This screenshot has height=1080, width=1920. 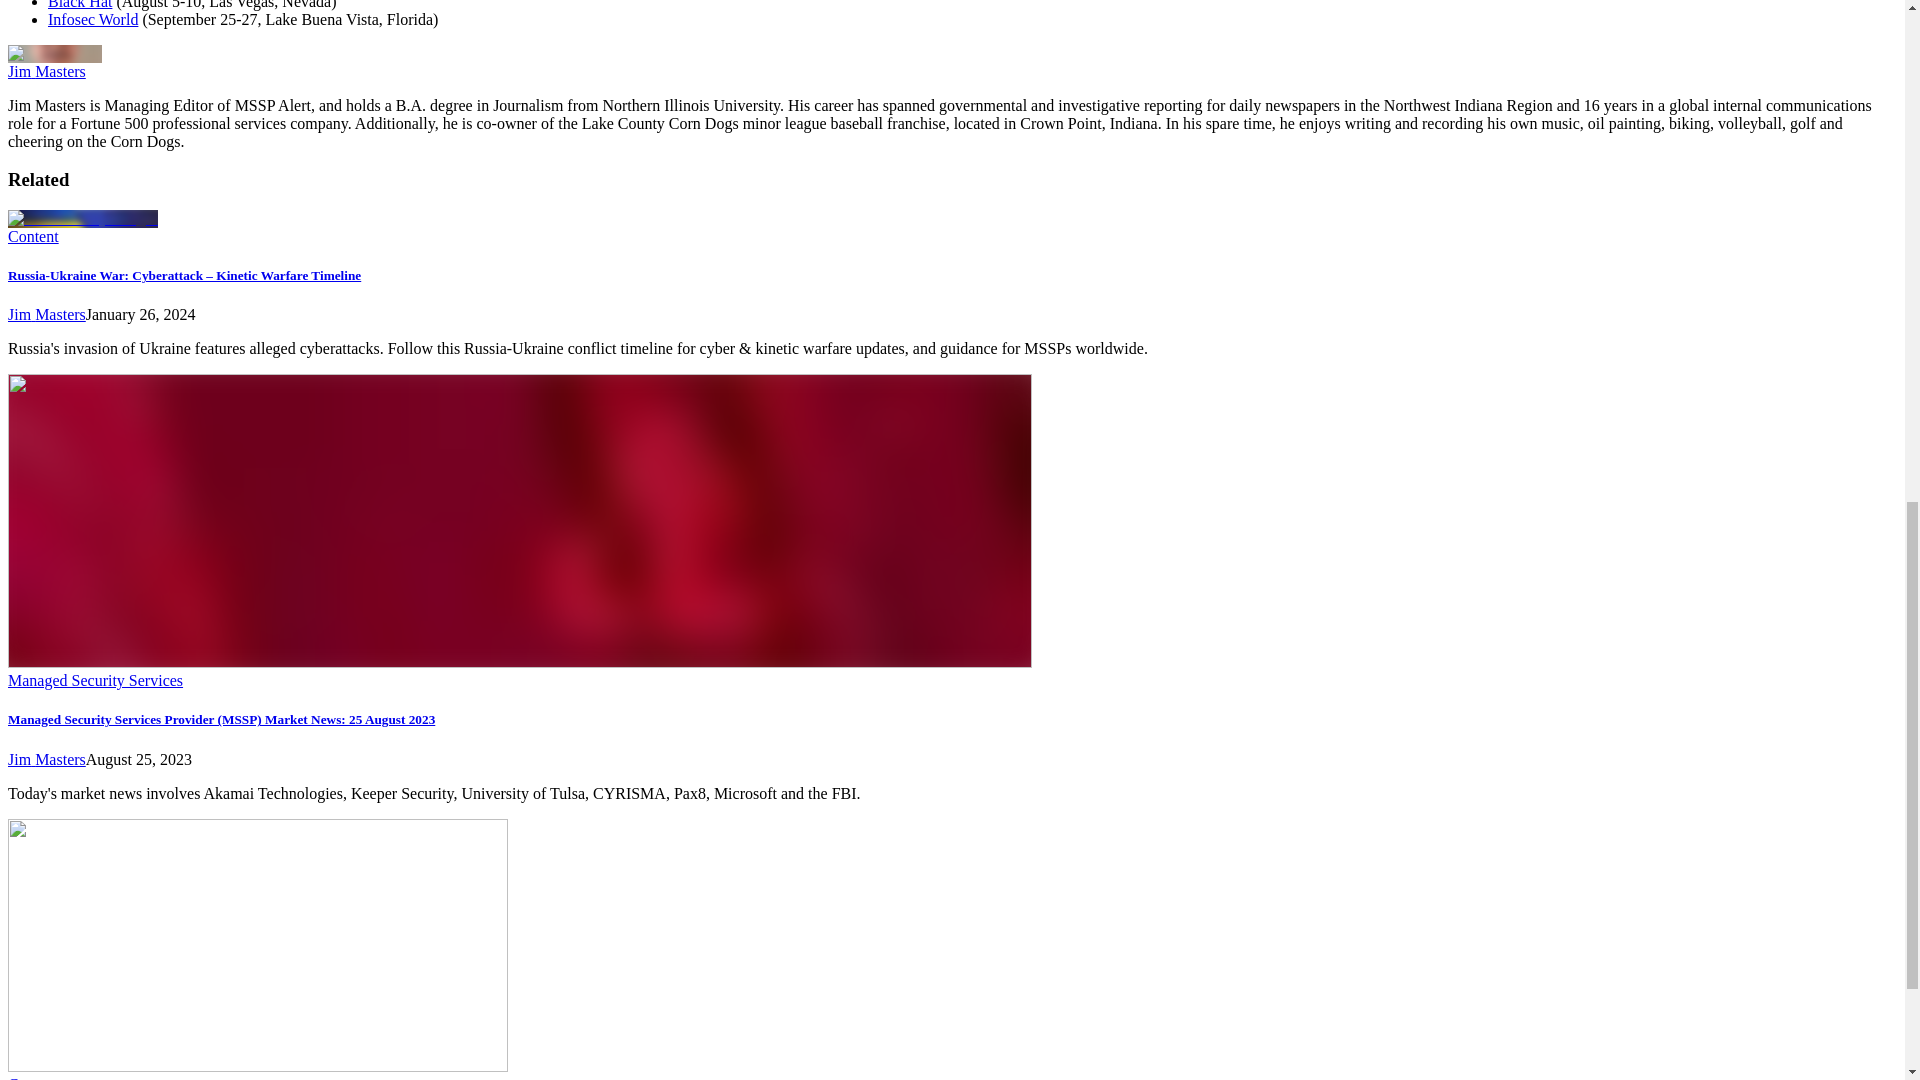 I want to click on Jim Masters, so click(x=46, y=70).